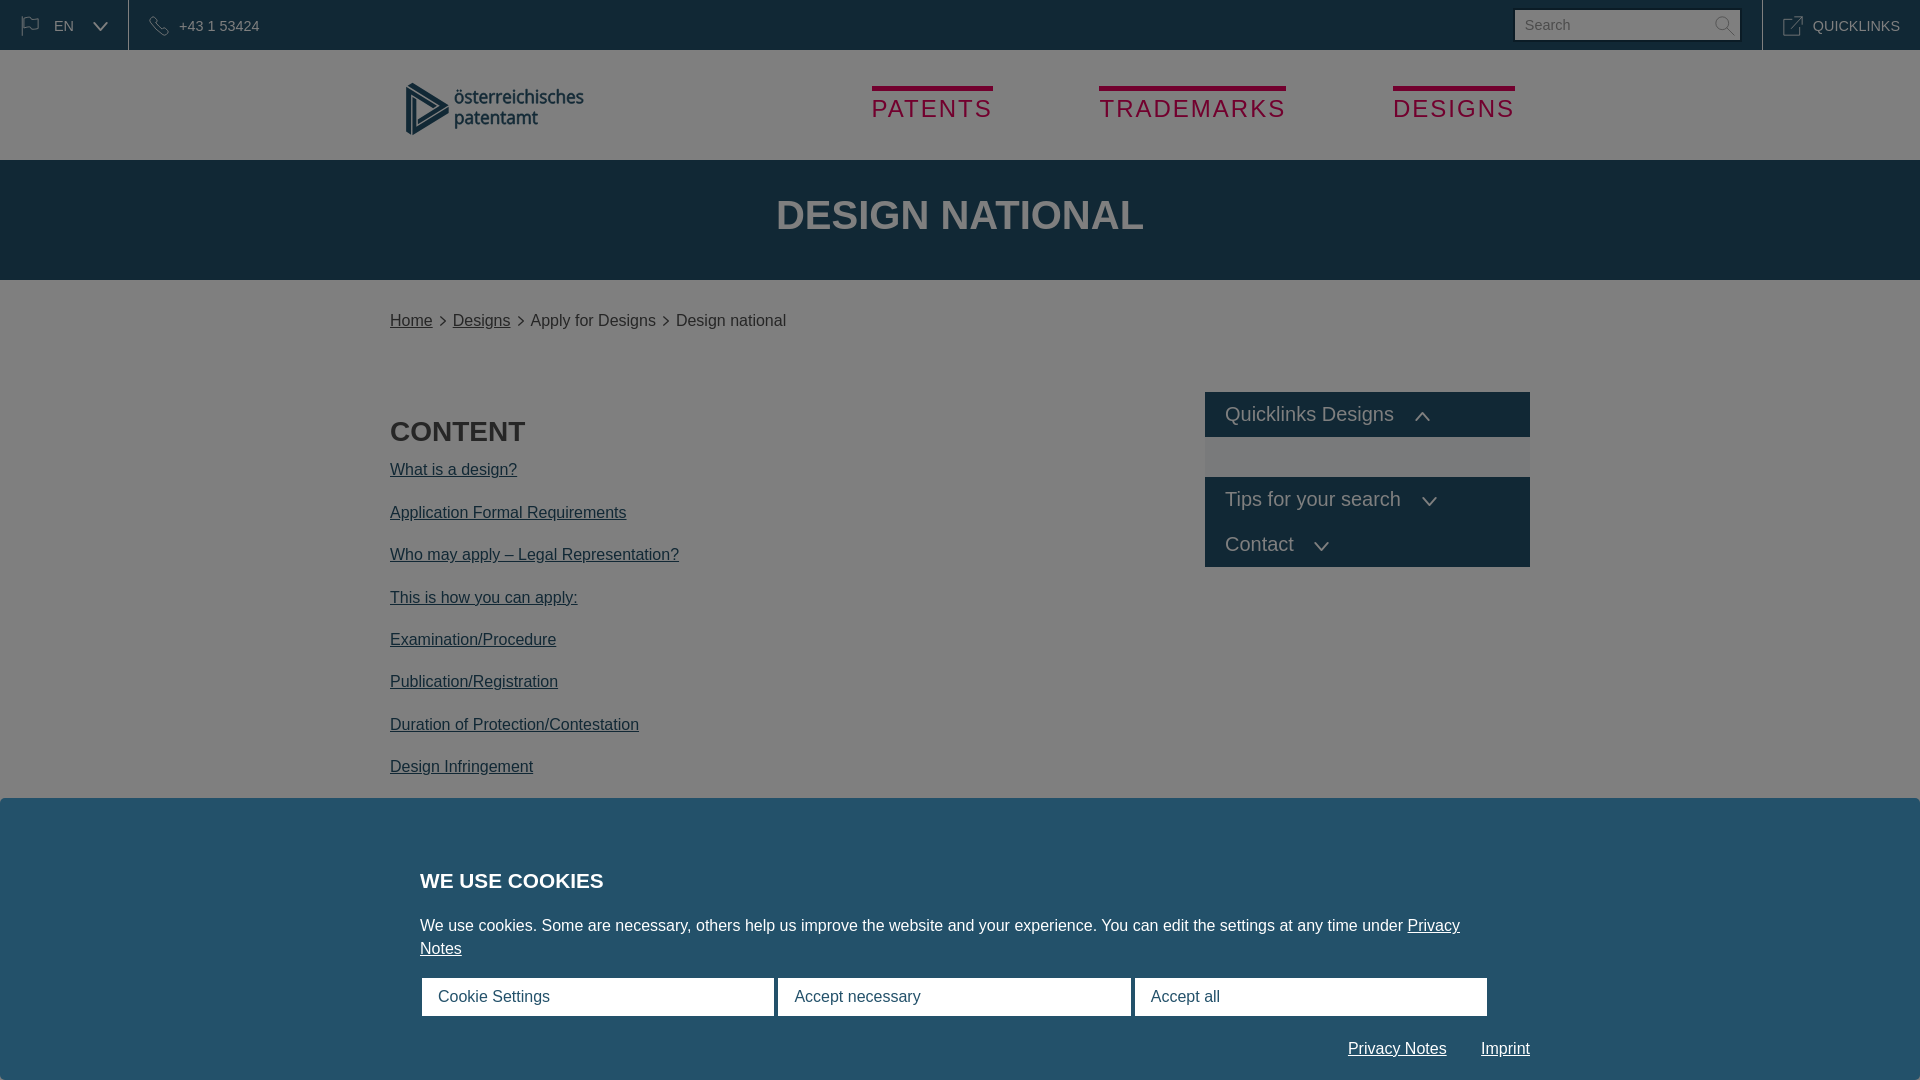  What do you see at coordinates (940, 936) in the screenshot?
I see `Privacy Notes` at bounding box center [940, 936].